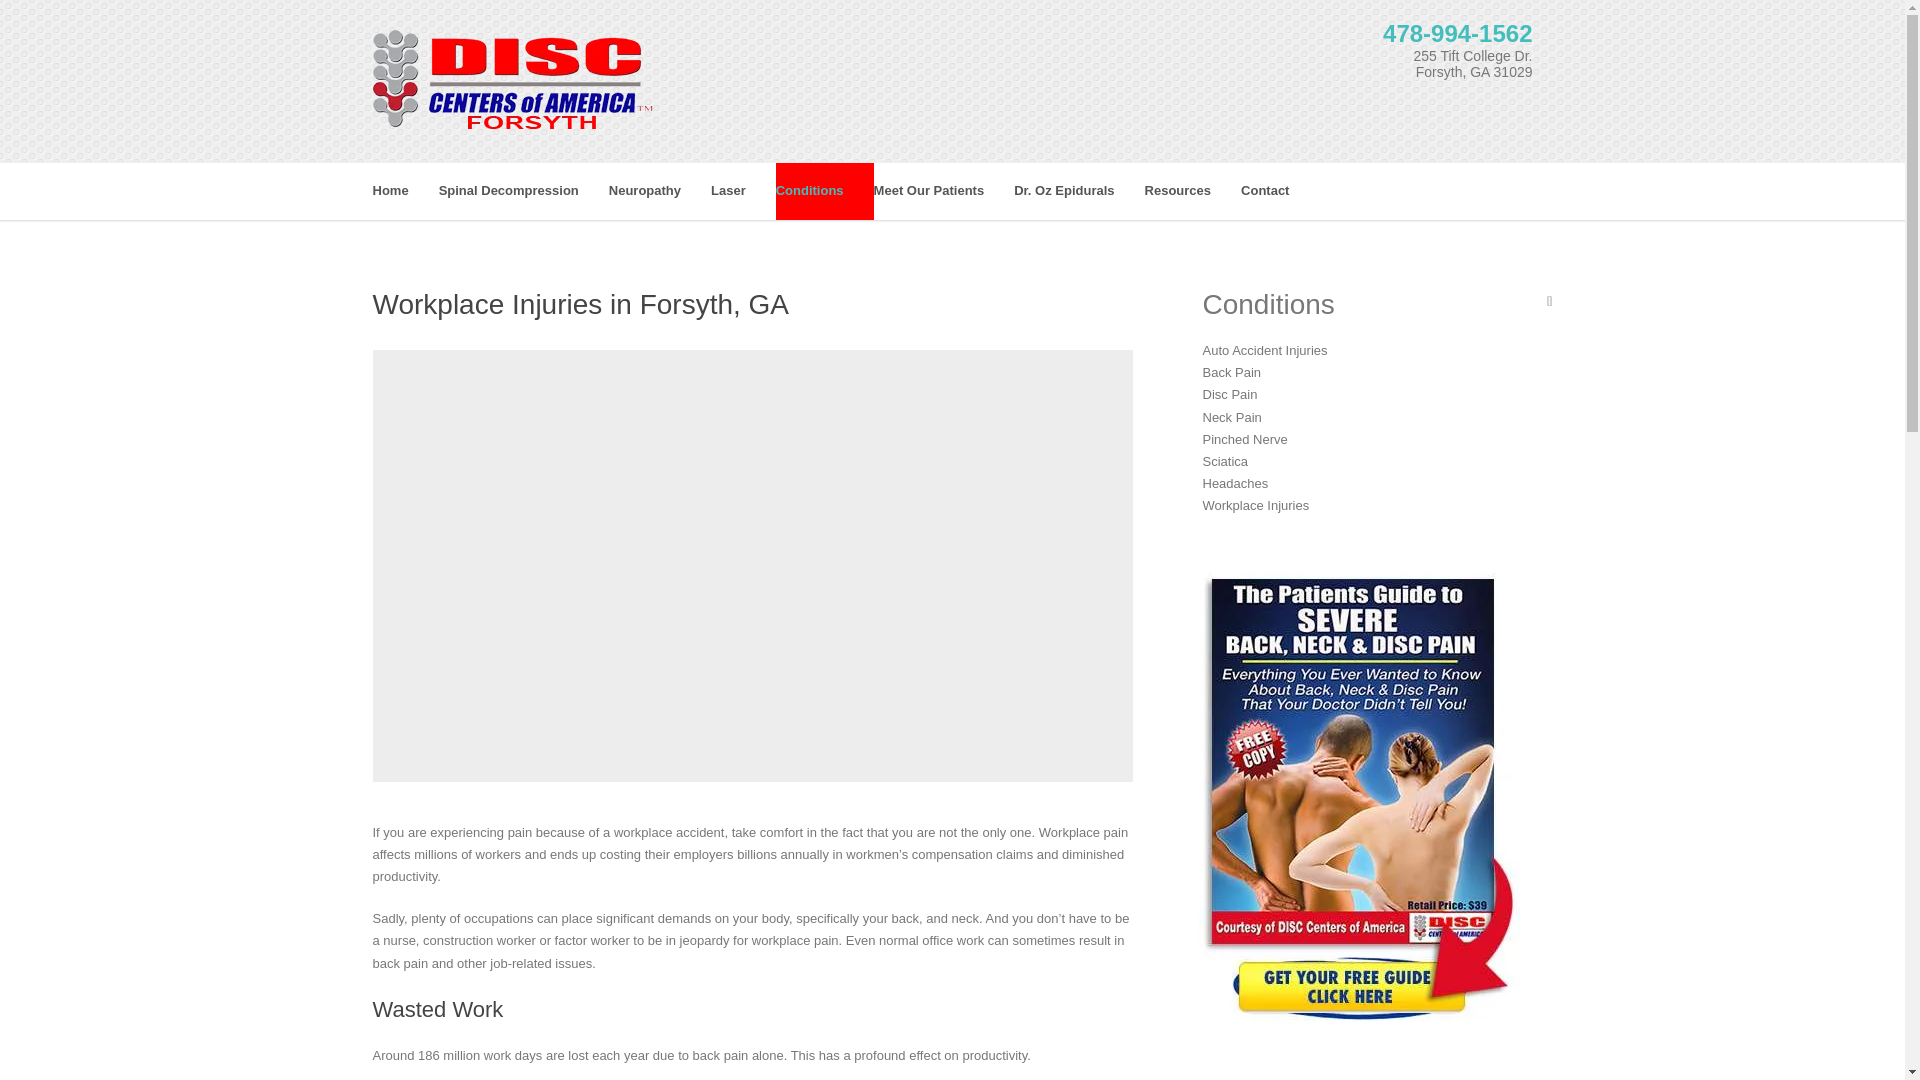  I want to click on Conditions, so click(824, 192).